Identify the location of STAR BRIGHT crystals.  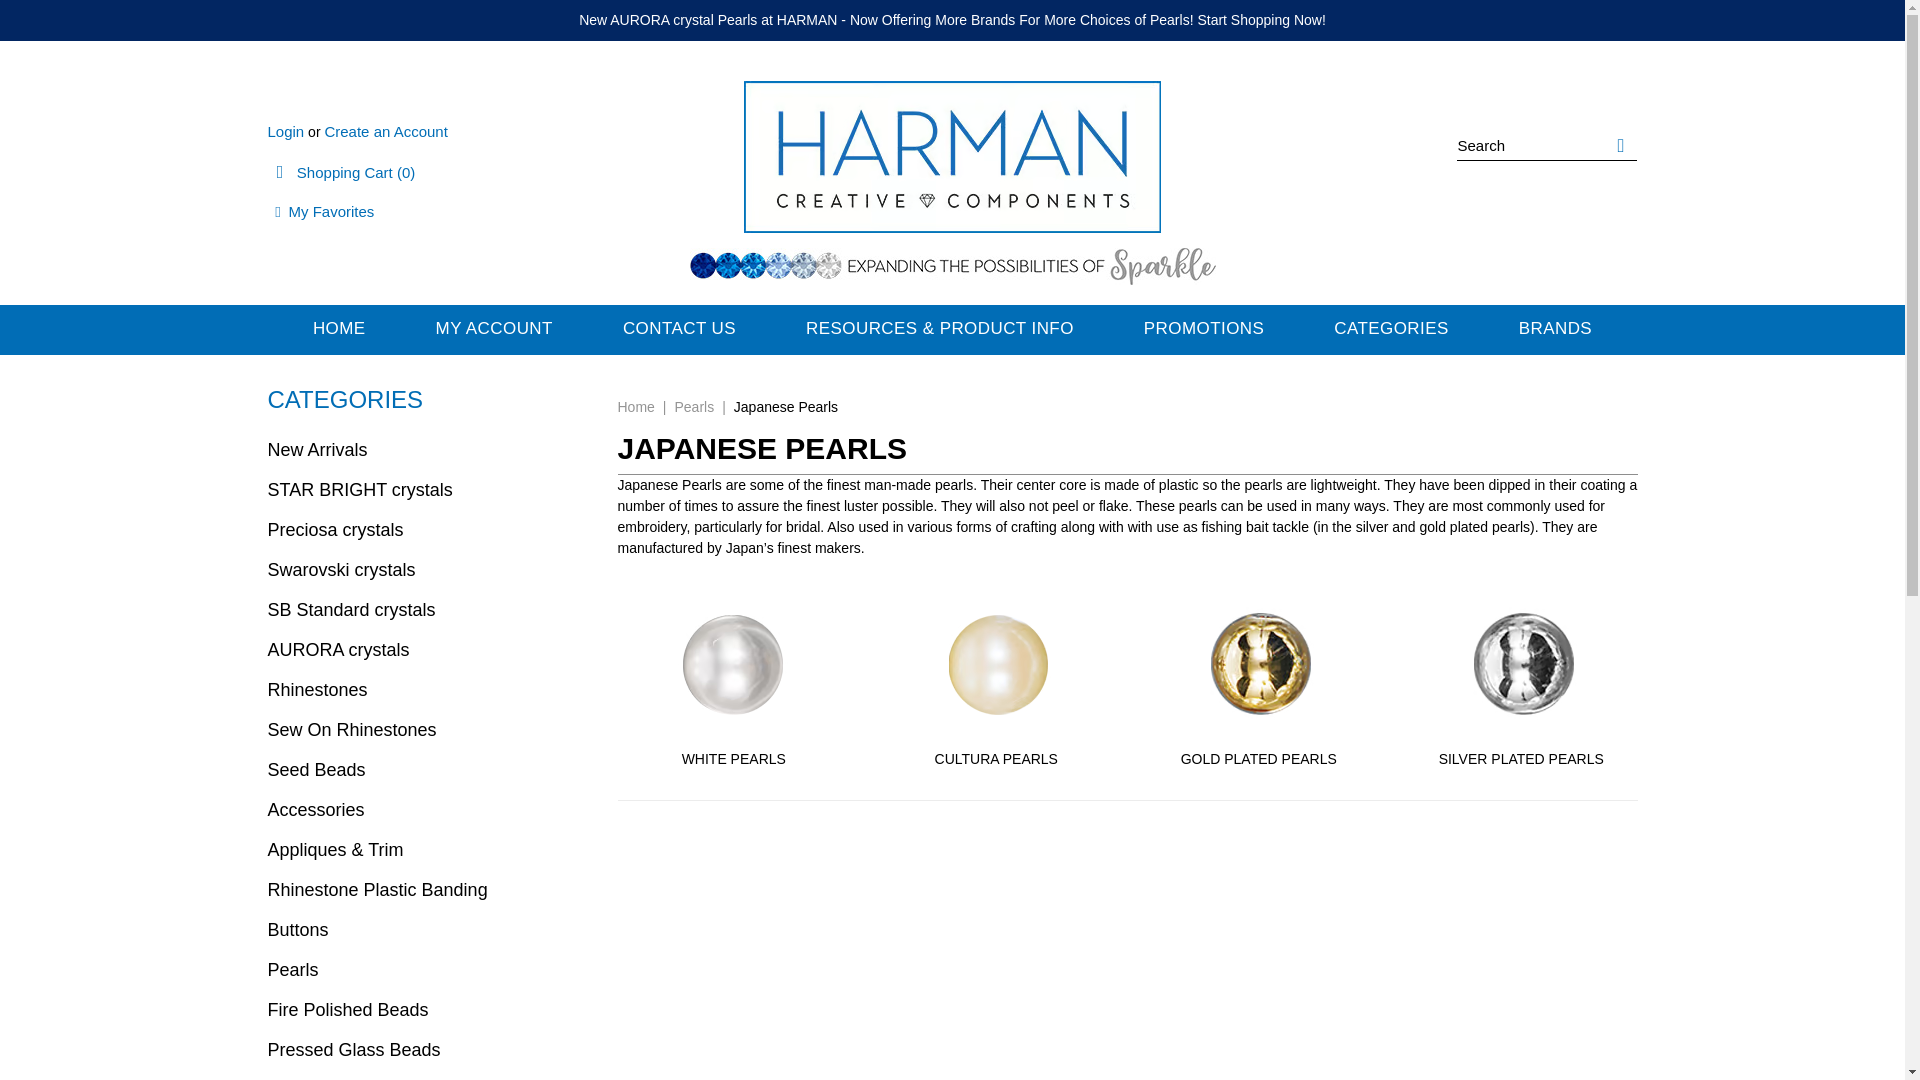
(428, 489).